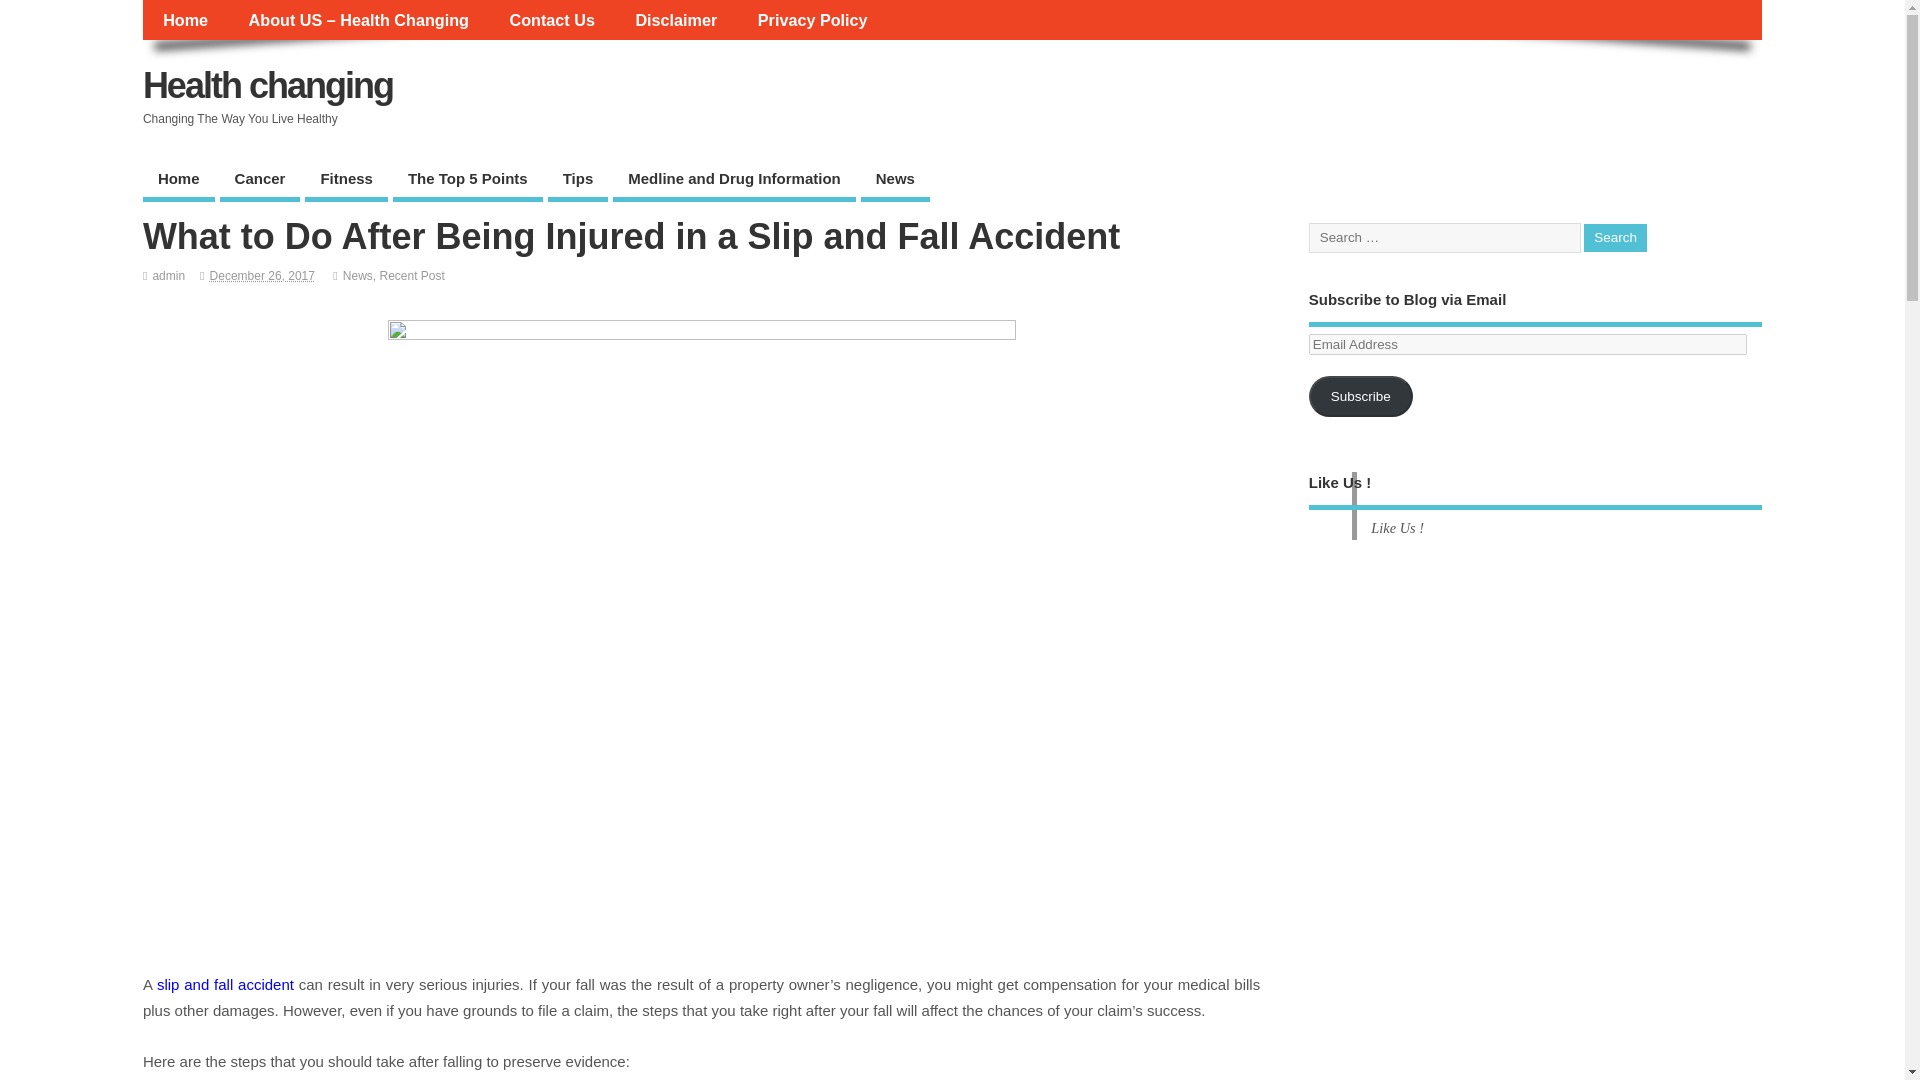 The image size is (1920, 1080). I want to click on News, so click(894, 180).